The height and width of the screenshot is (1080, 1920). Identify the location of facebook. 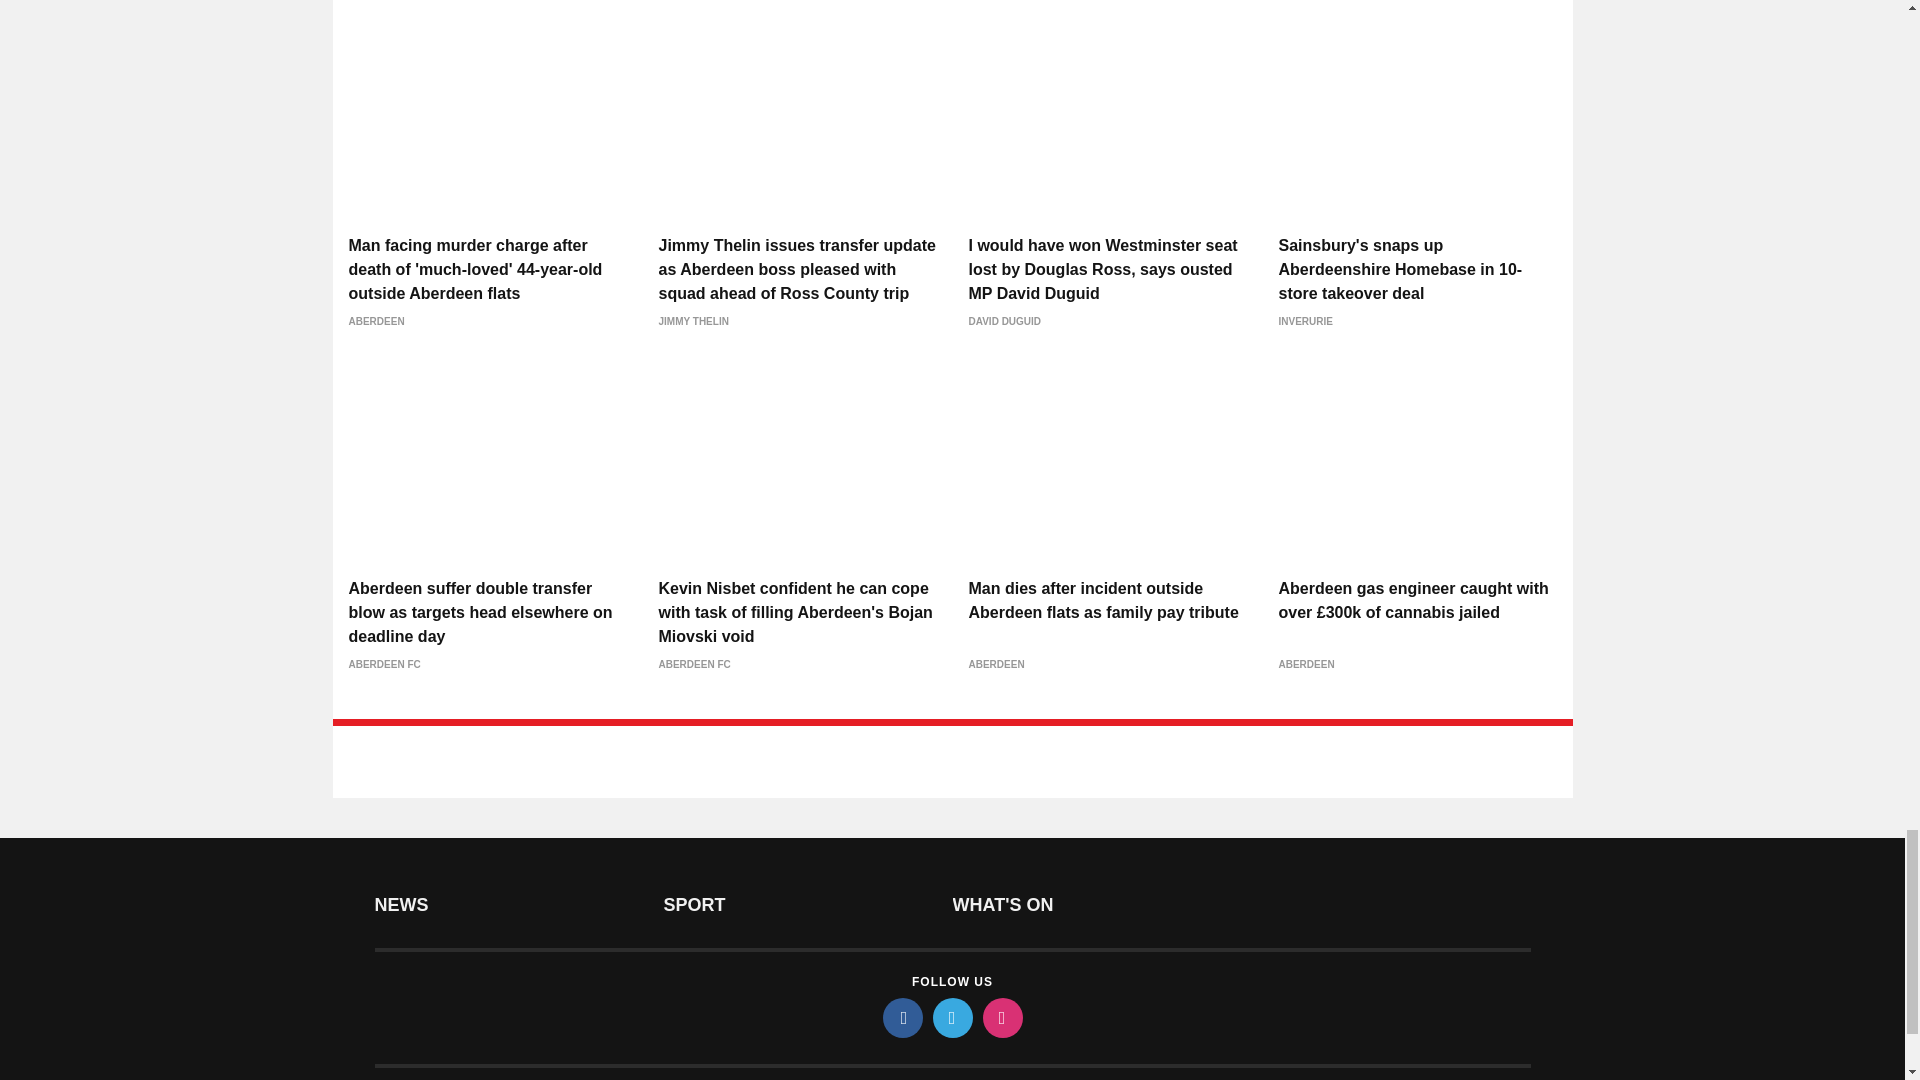
(901, 1017).